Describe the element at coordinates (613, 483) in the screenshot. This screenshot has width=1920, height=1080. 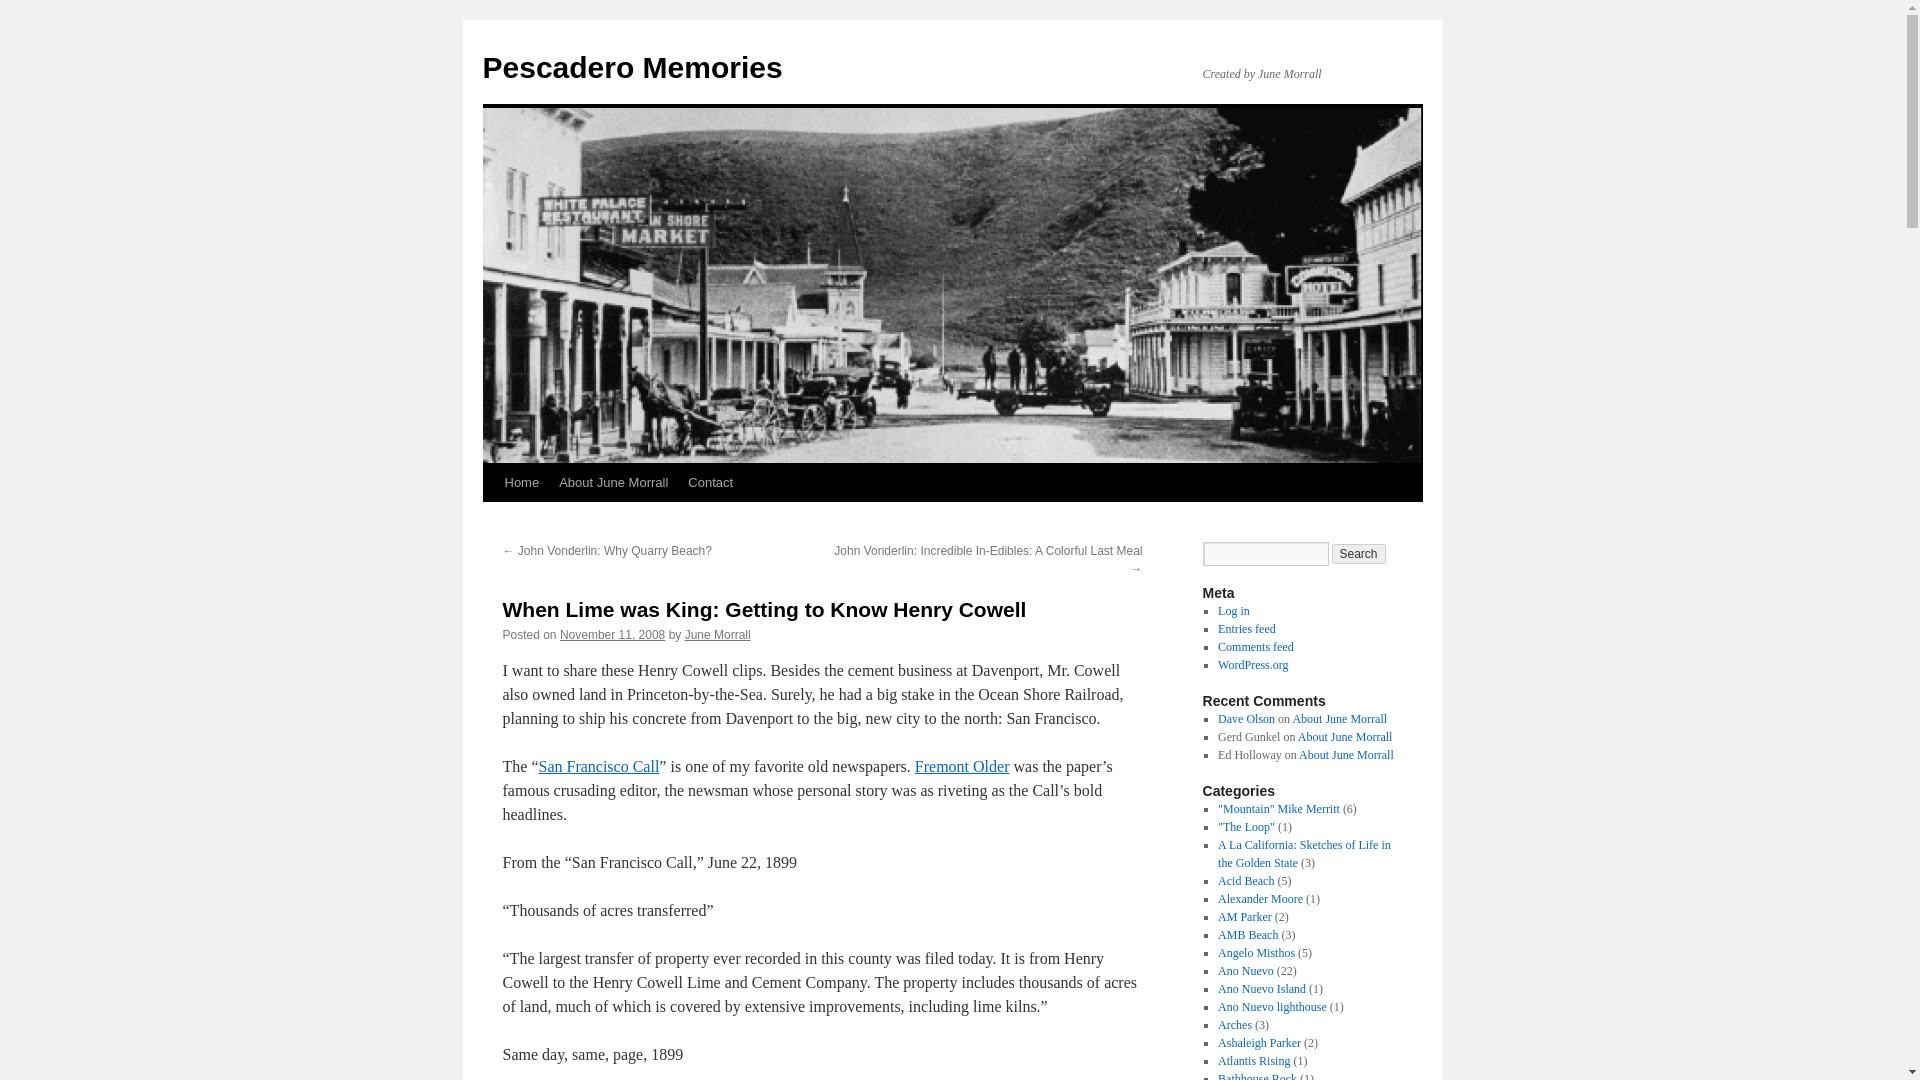
I see `About June Morrall` at that location.